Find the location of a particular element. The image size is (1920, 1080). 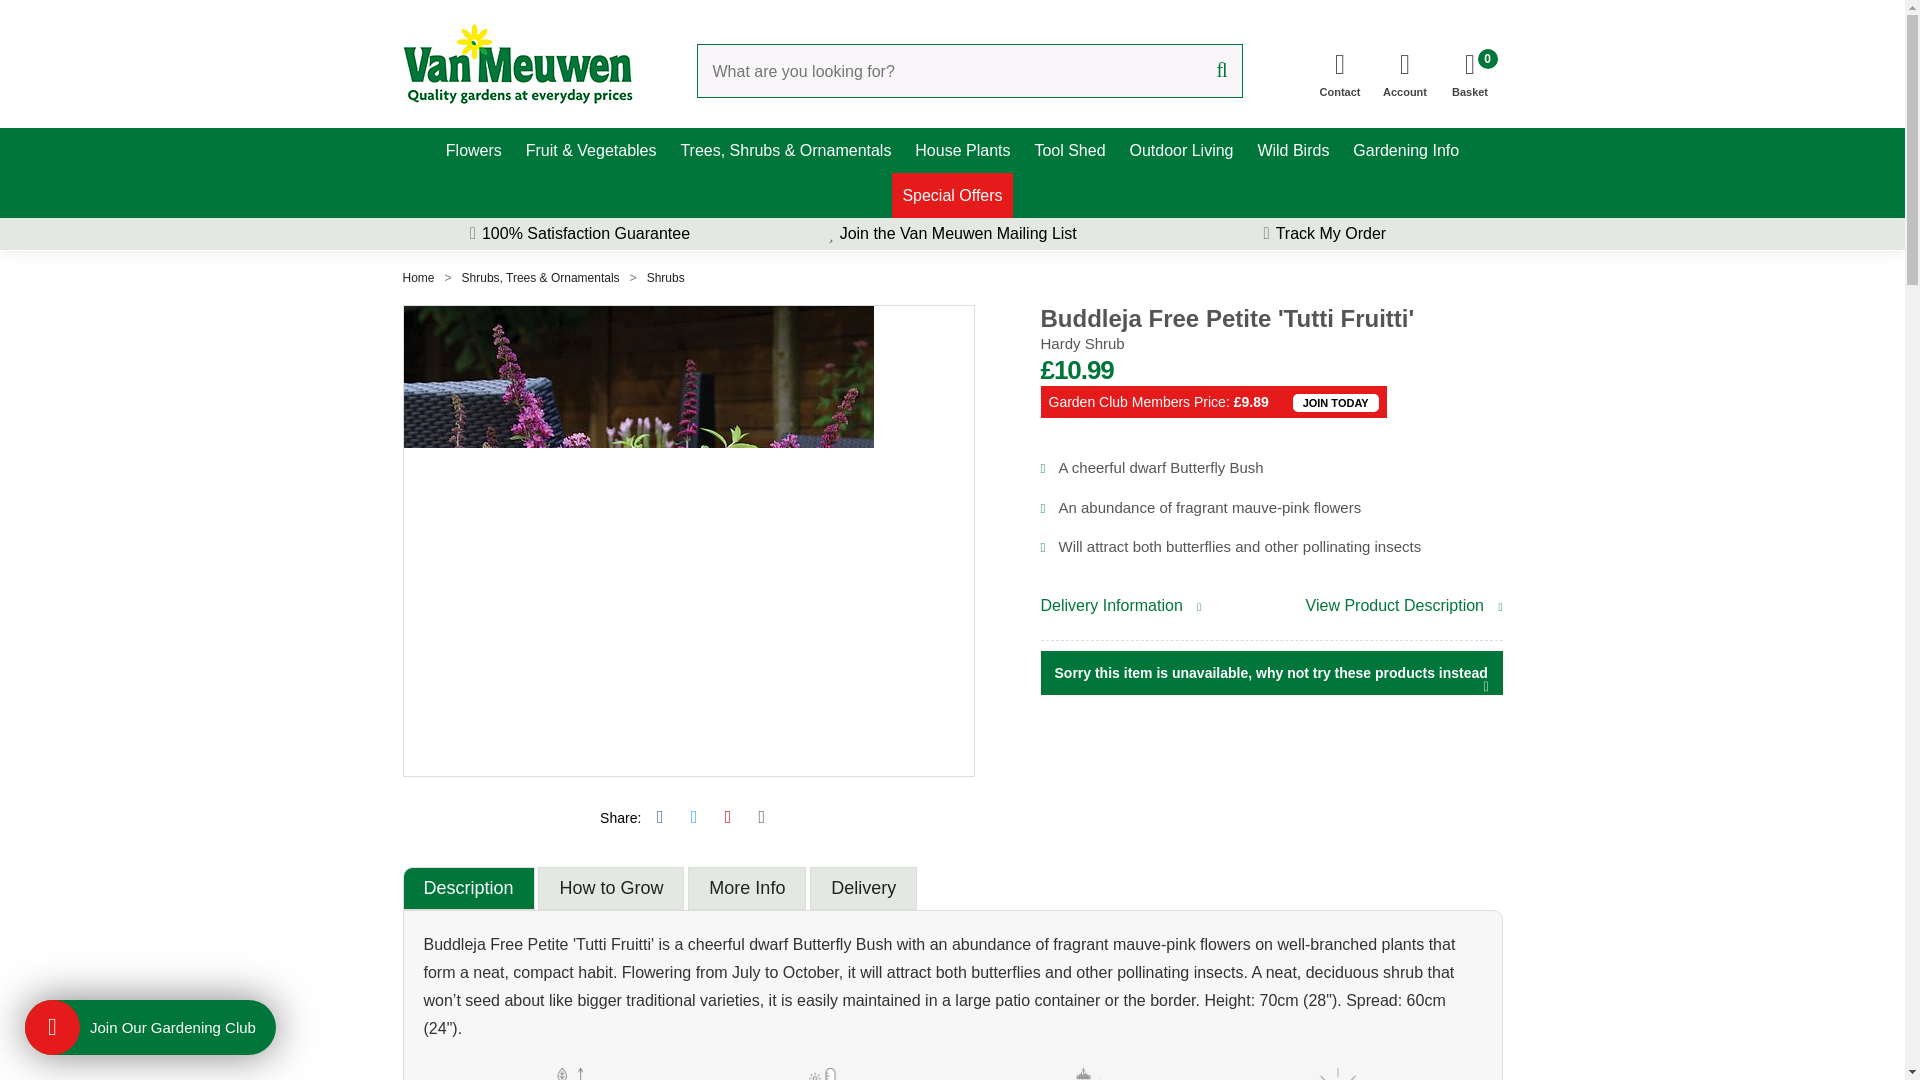

Contact is located at coordinates (1340, 68).